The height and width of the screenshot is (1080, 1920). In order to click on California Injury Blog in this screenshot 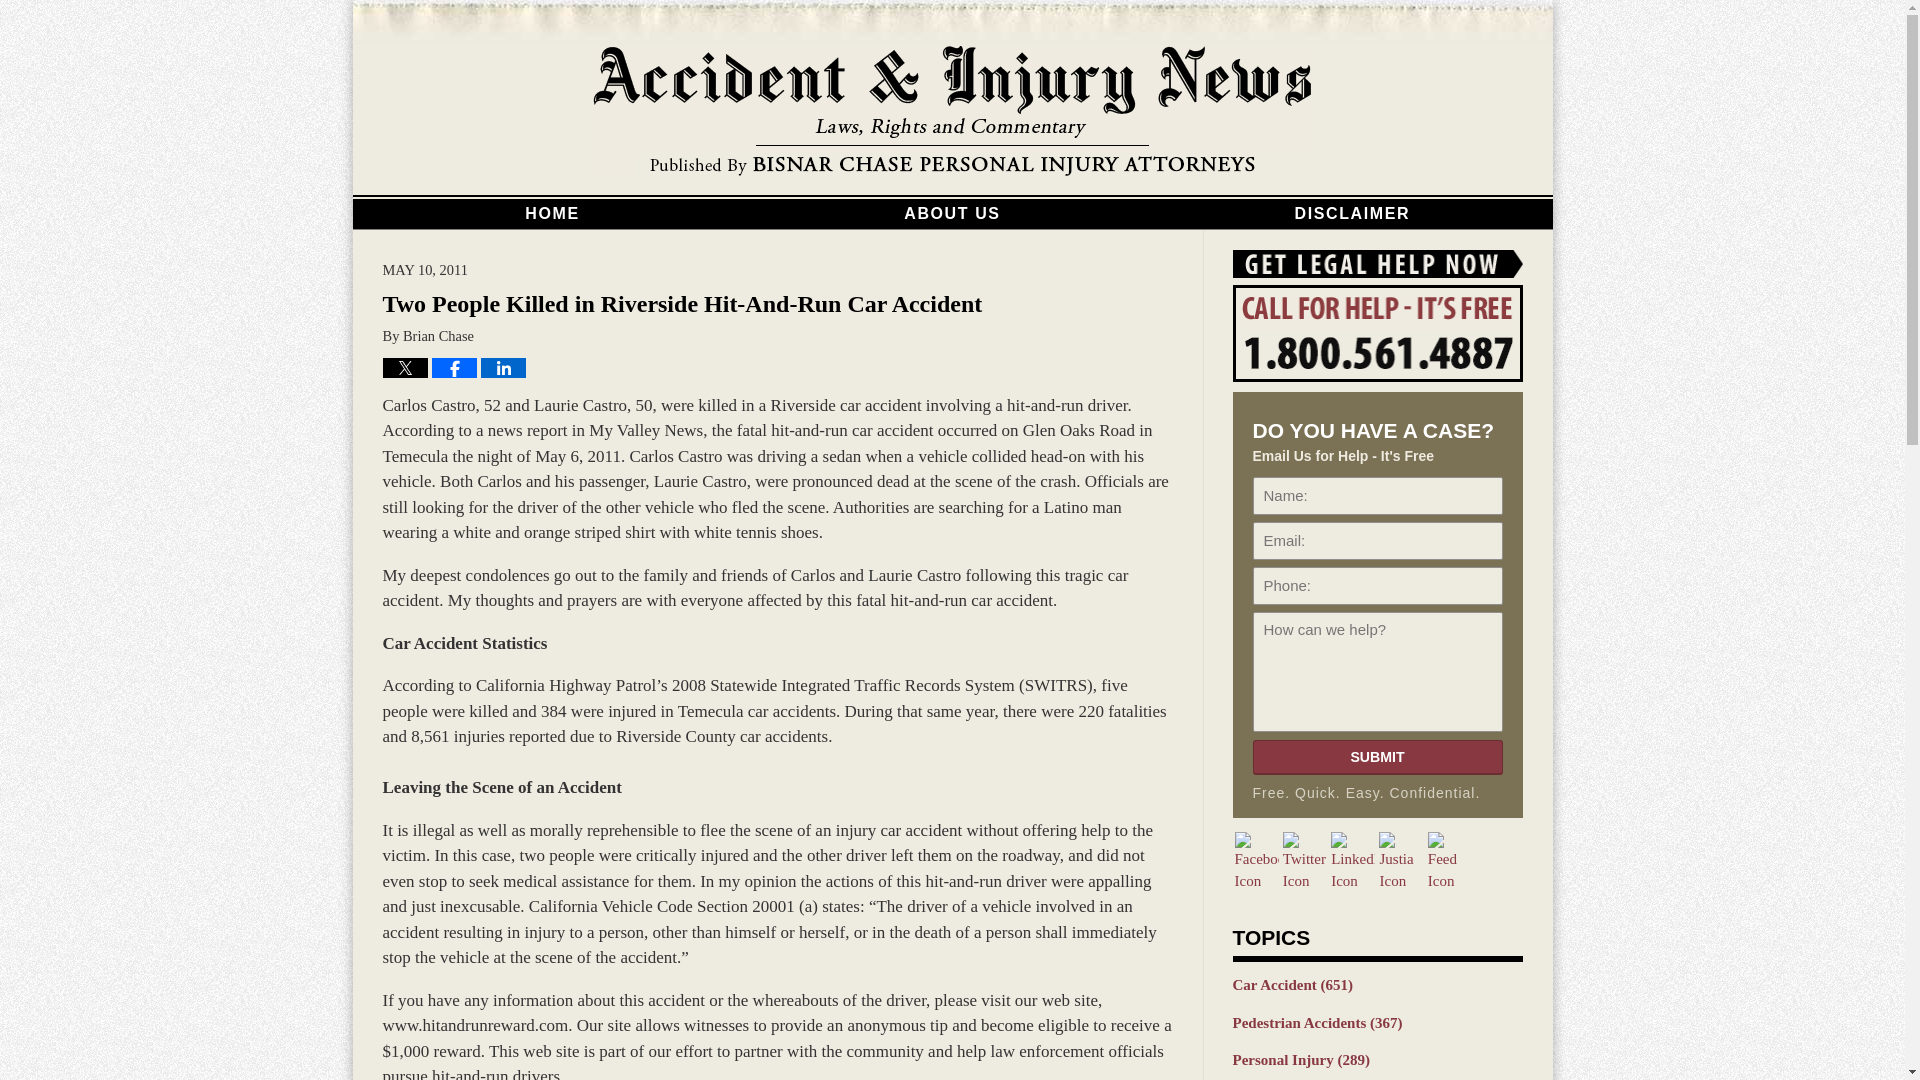, I will do `click(952, 112)`.